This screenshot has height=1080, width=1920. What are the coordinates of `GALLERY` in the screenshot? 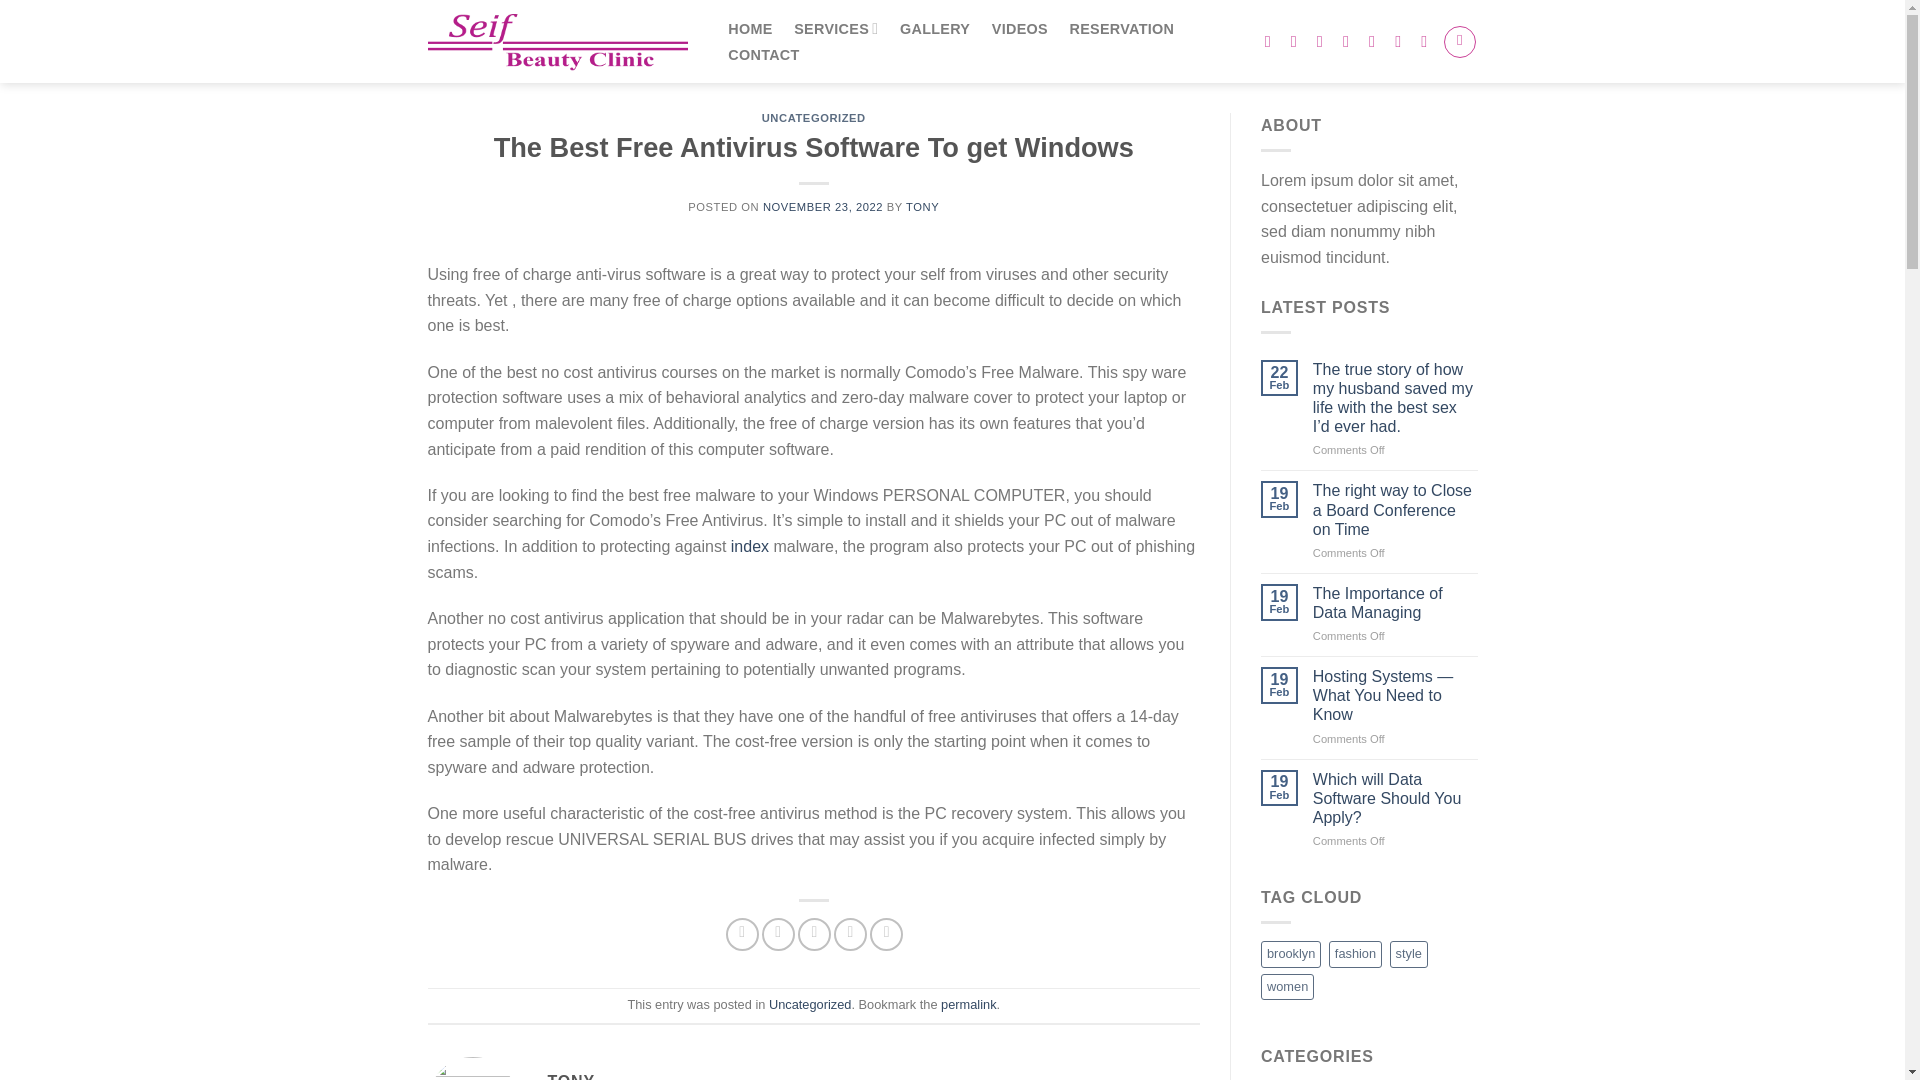 It's located at (934, 28).